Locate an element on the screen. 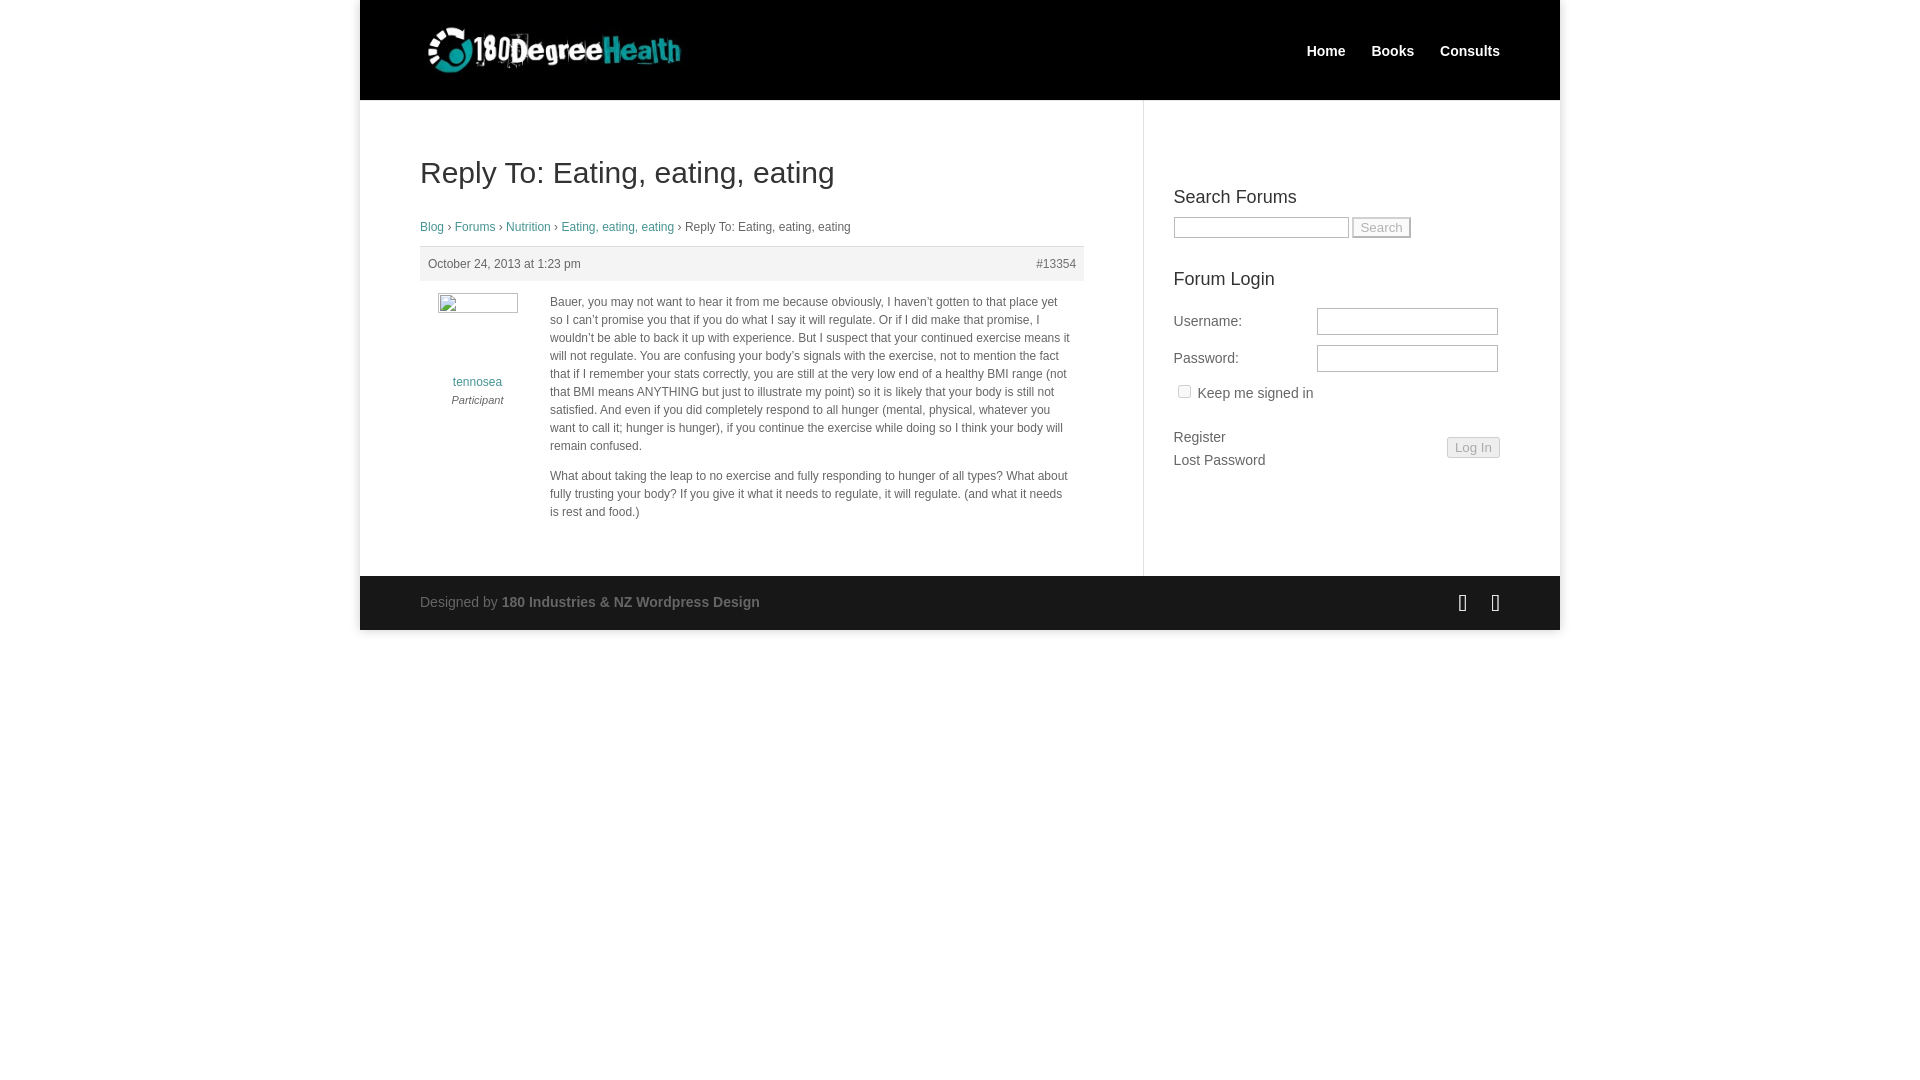 The height and width of the screenshot is (1080, 1920). Books is located at coordinates (1392, 65).